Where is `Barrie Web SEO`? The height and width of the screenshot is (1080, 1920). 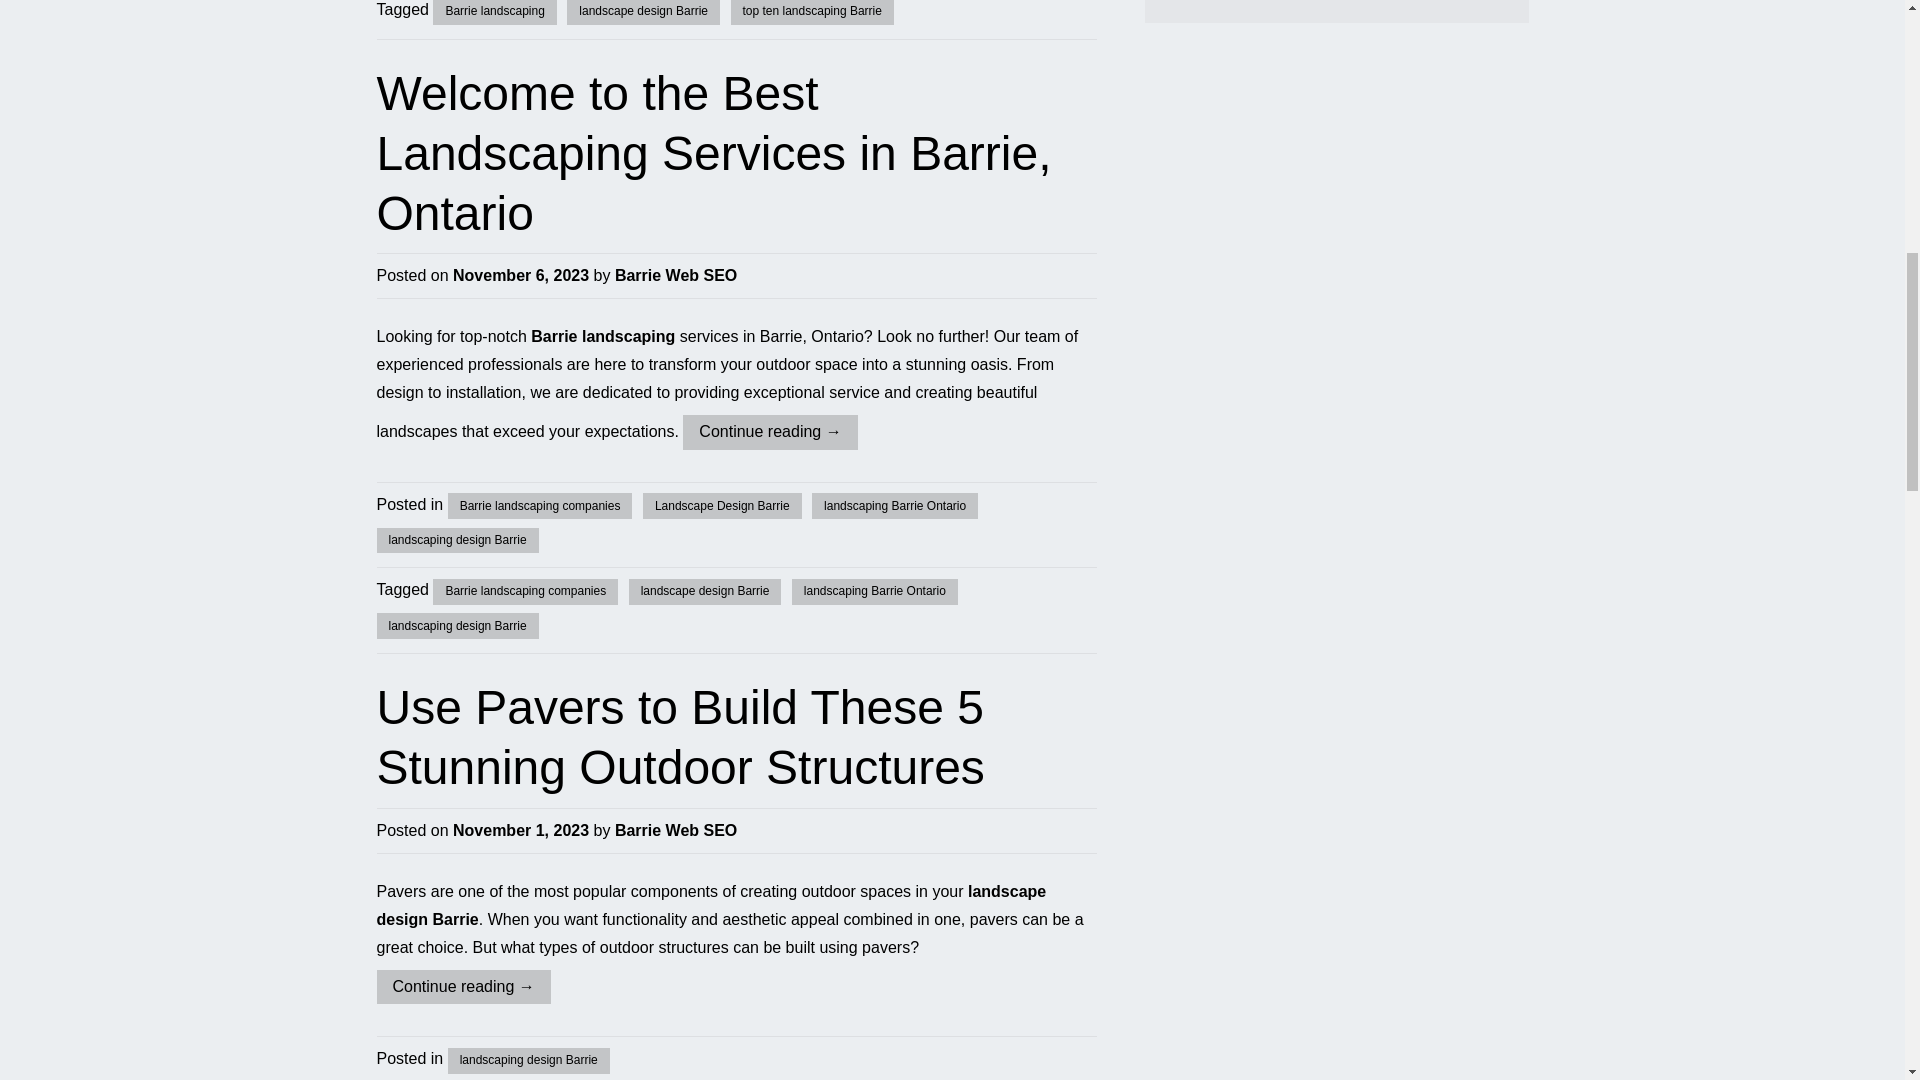
Barrie Web SEO is located at coordinates (676, 275).